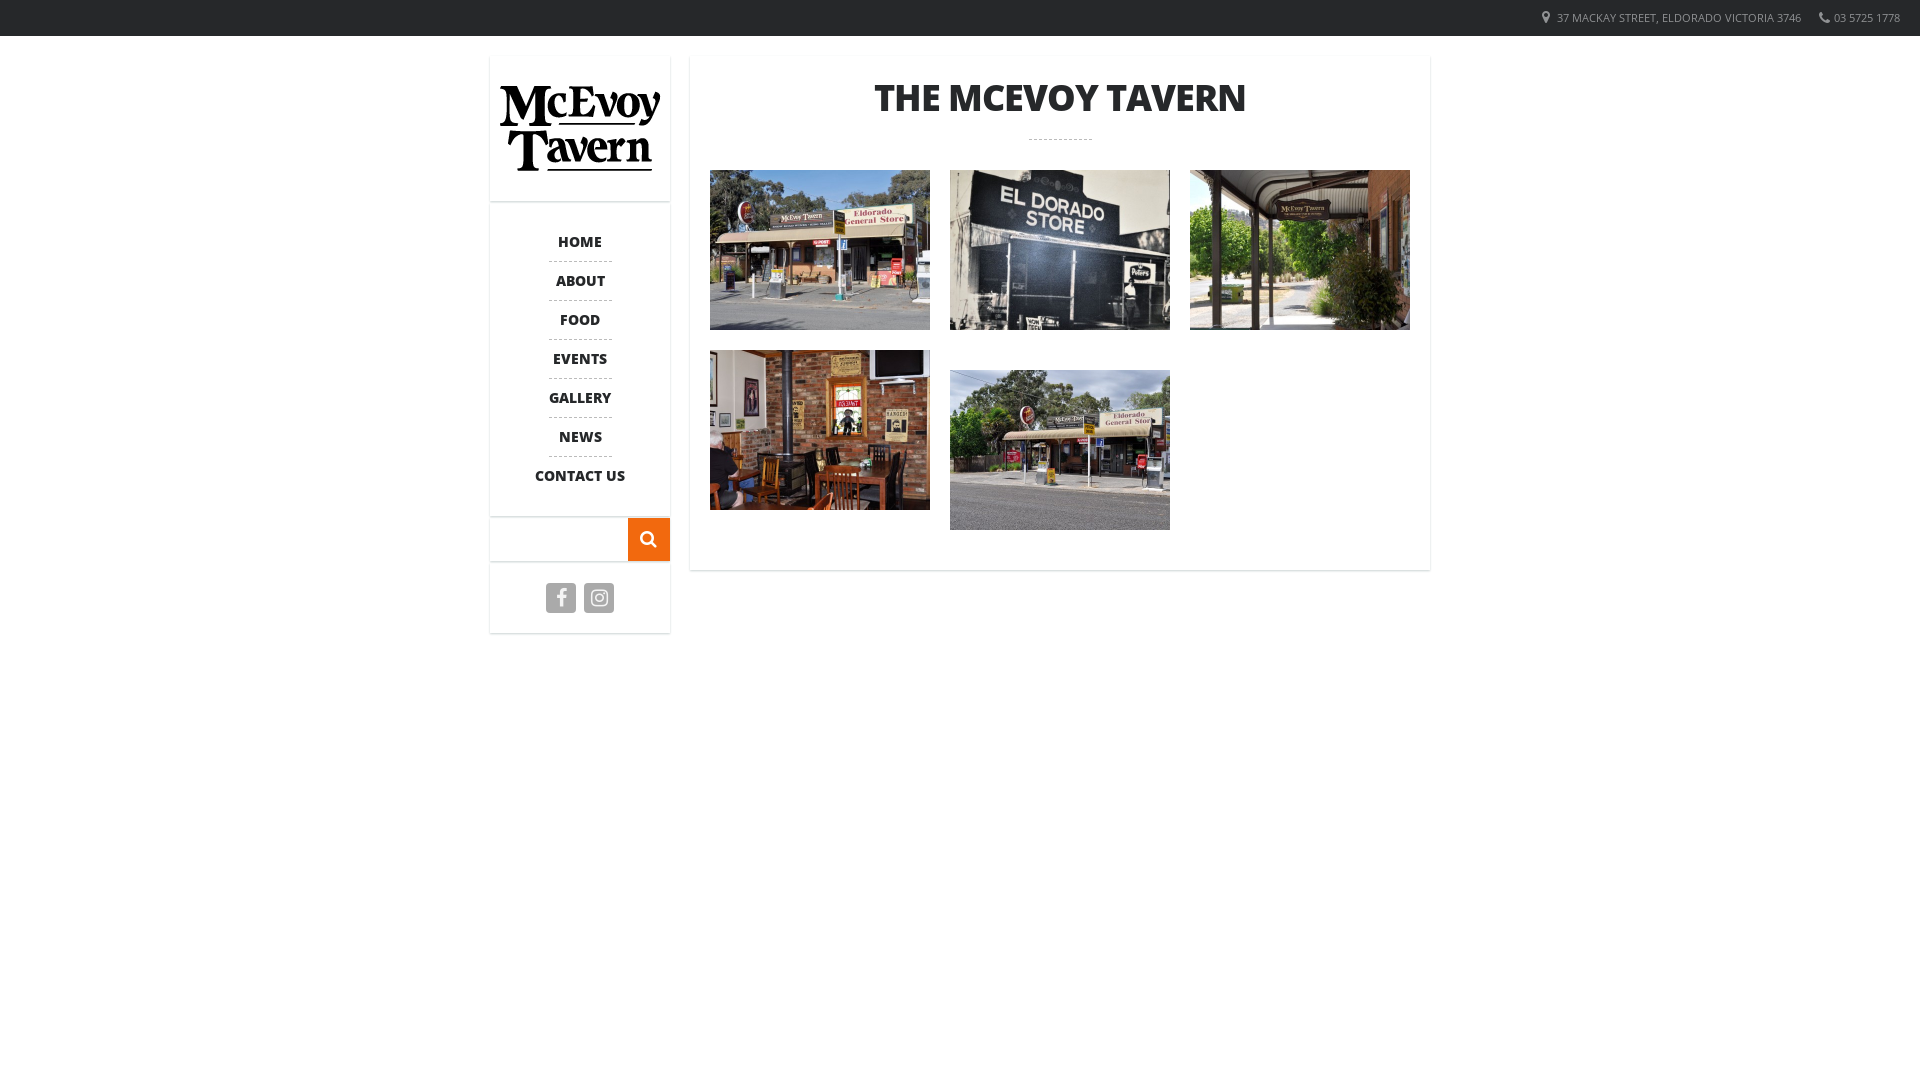 The height and width of the screenshot is (1080, 1920). What do you see at coordinates (580, 476) in the screenshot?
I see `CONTACT US` at bounding box center [580, 476].